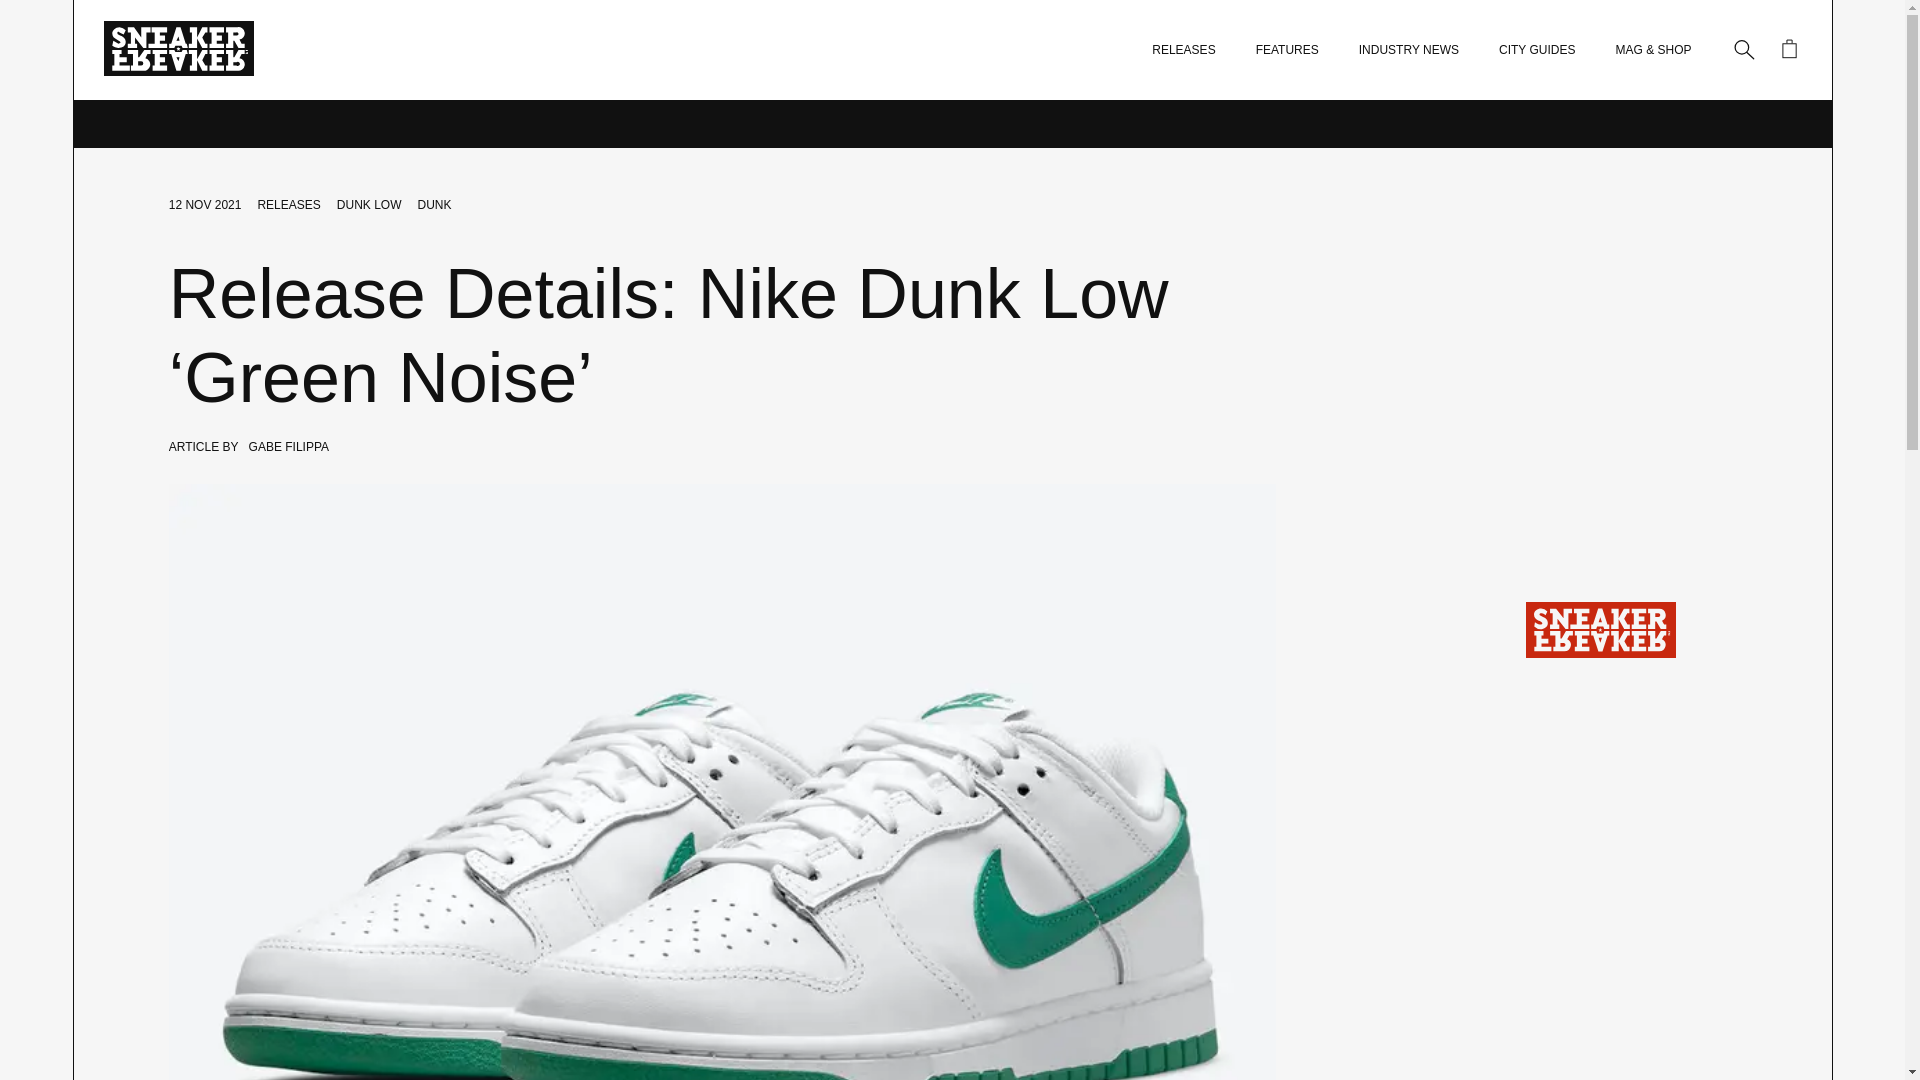 This screenshot has width=1920, height=1080. I want to click on FEATURES, so click(1287, 50).